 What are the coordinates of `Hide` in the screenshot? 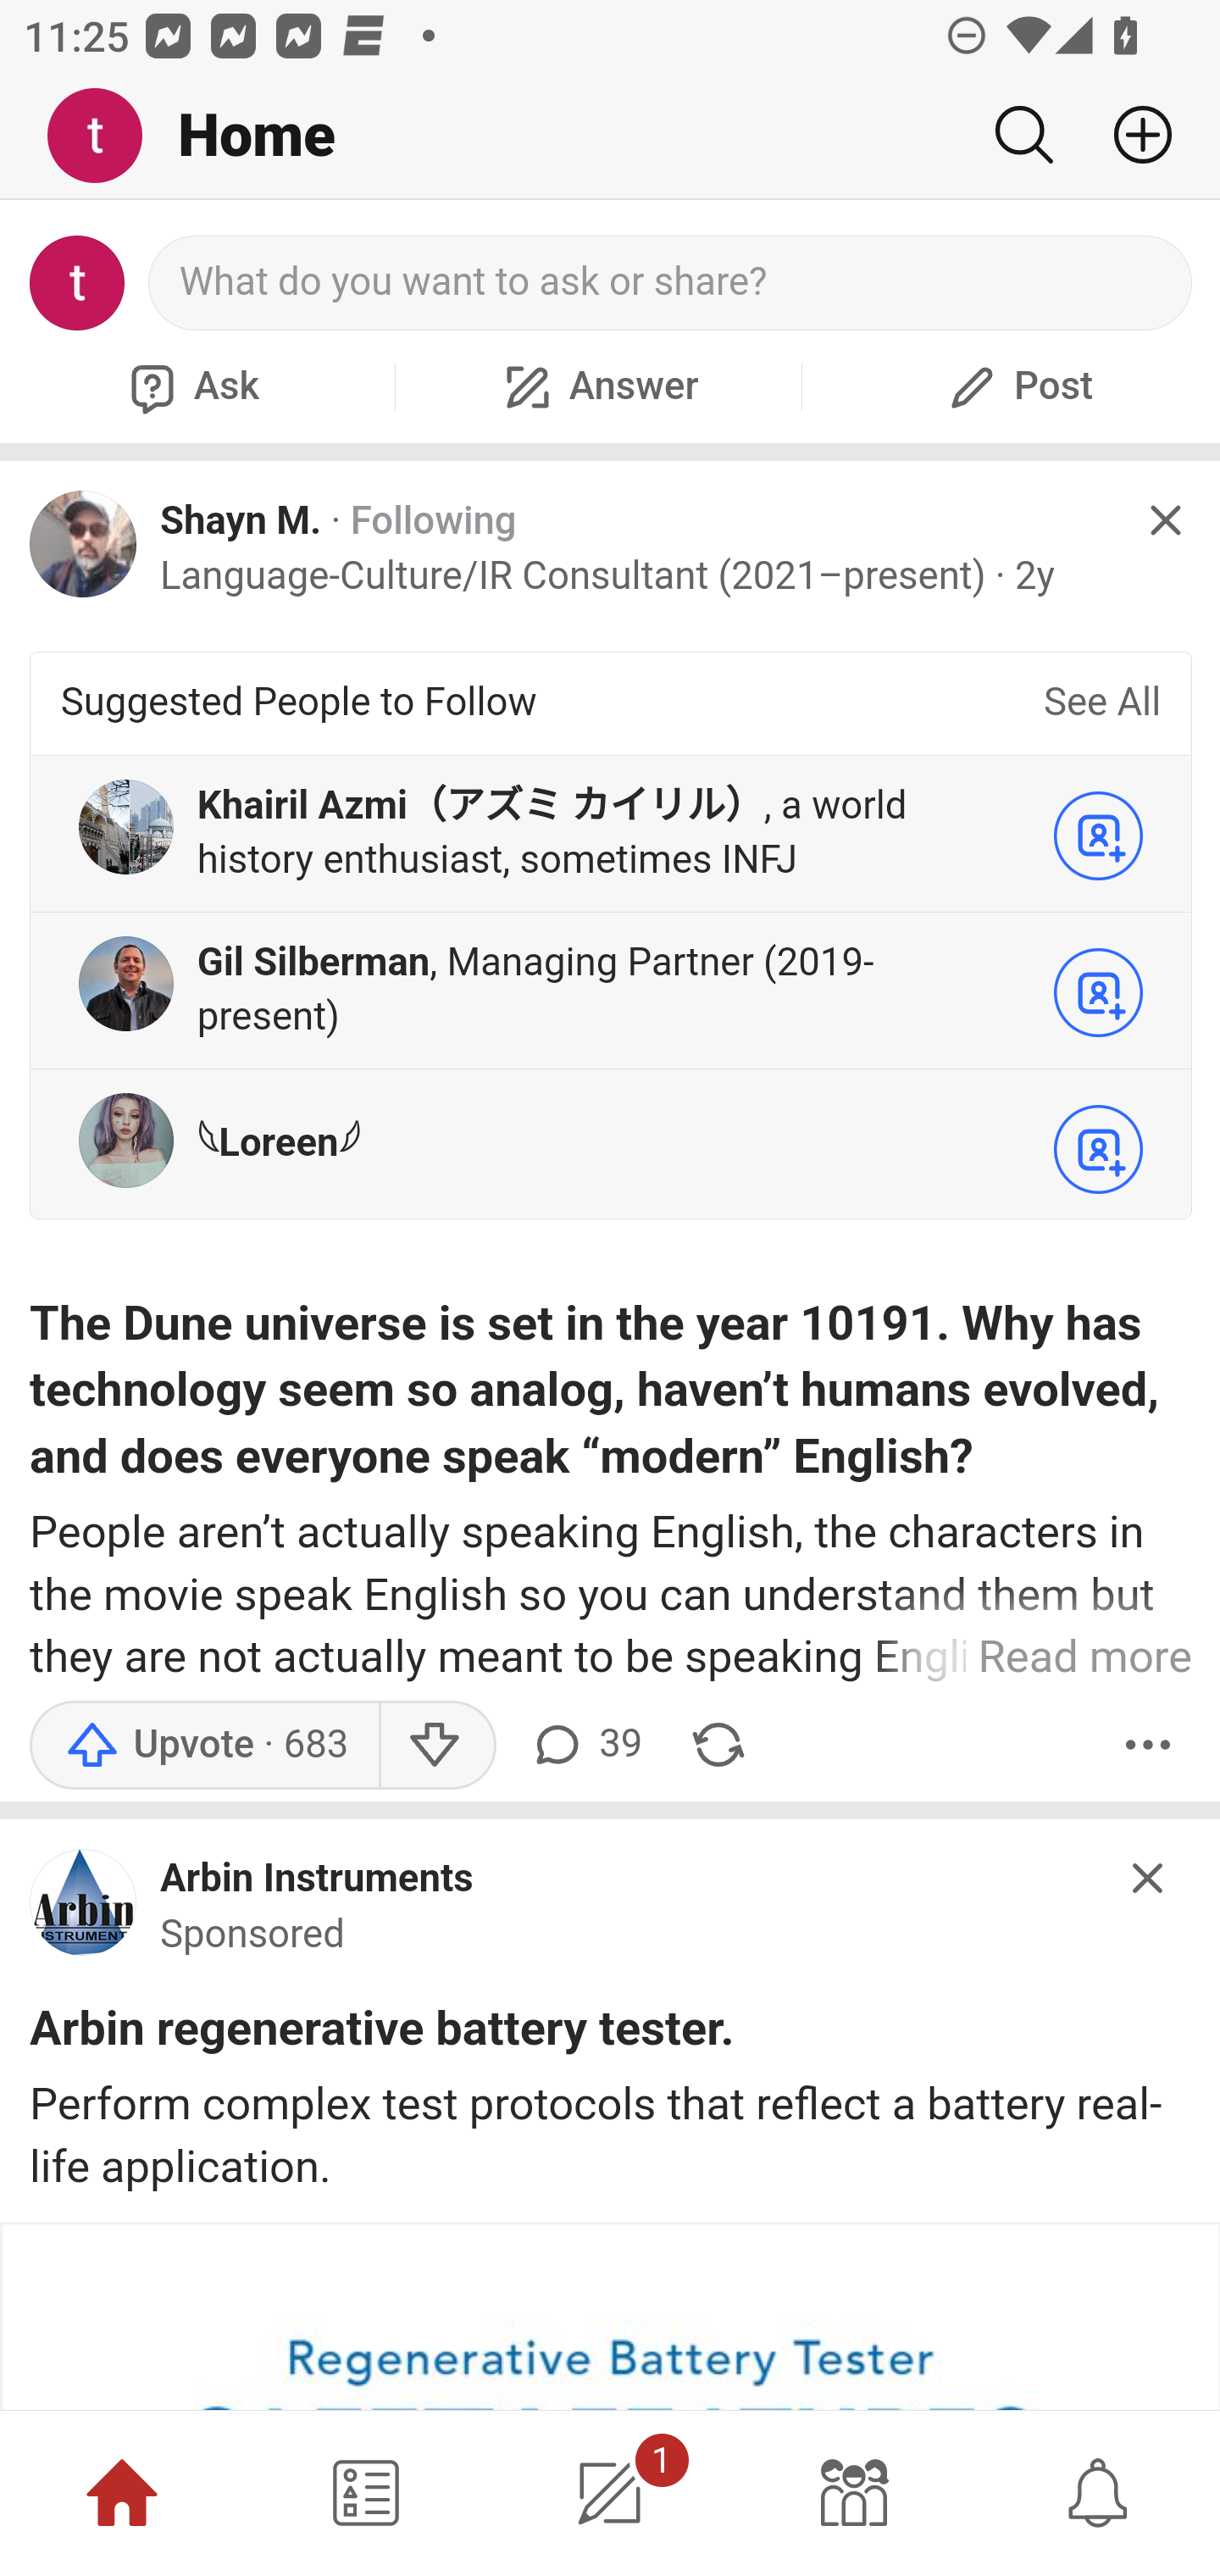 It's located at (1164, 520).